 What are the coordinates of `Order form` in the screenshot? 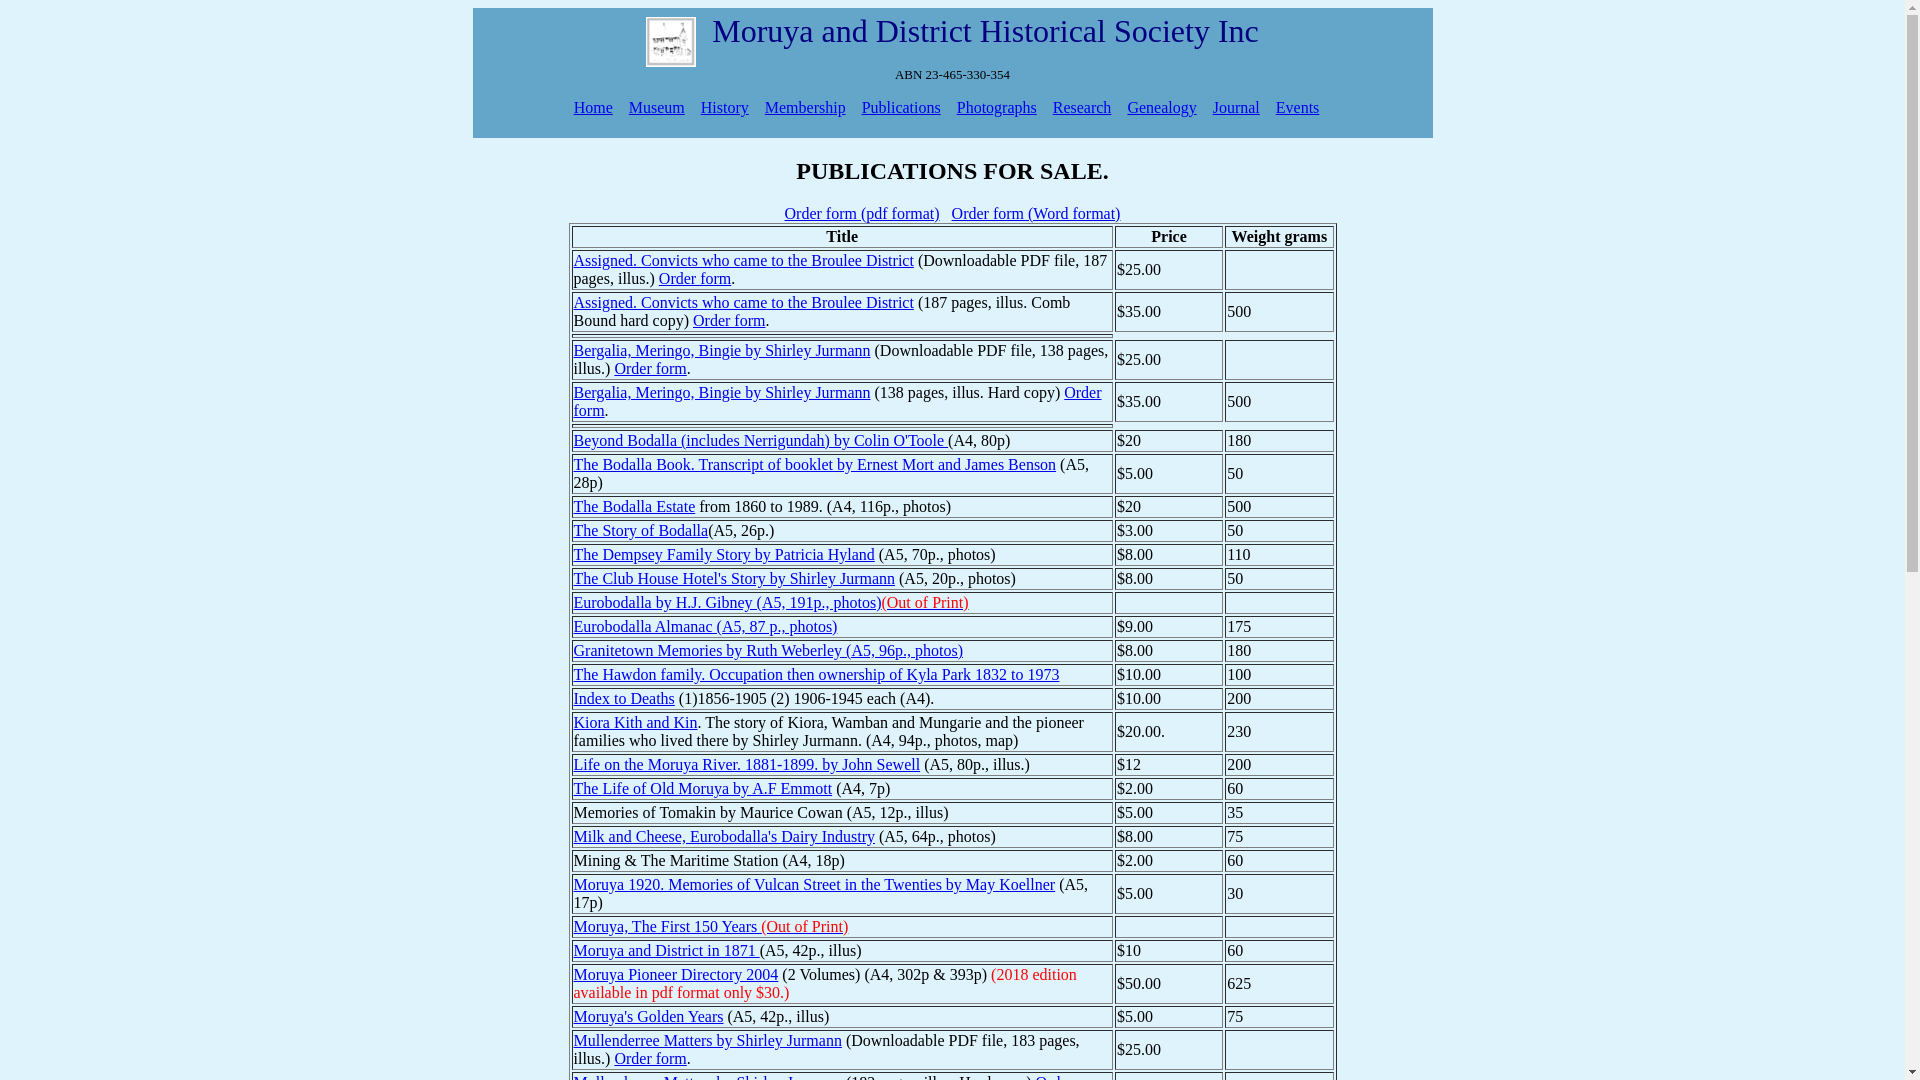 It's located at (729, 320).